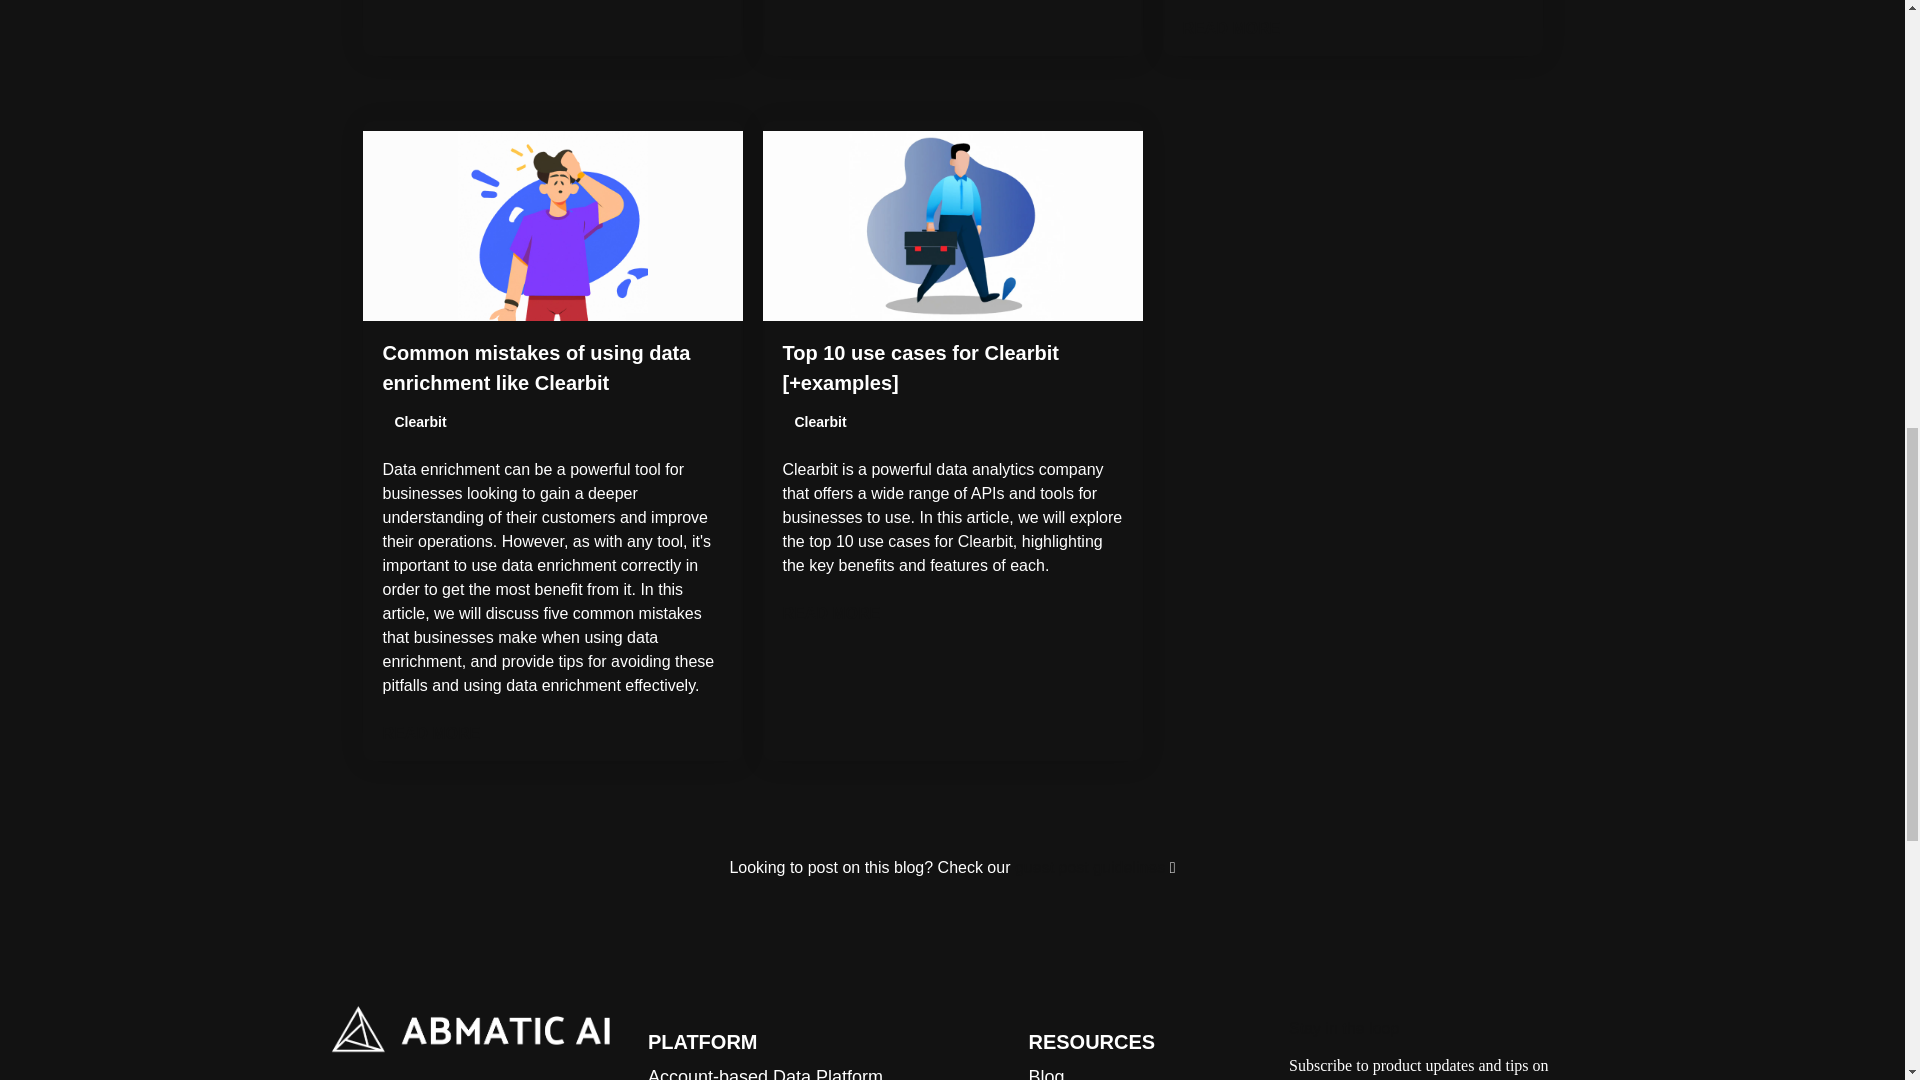 This screenshot has height=1080, width=1920. I want to click on Account-based Data Platform, so click(766, 1074).